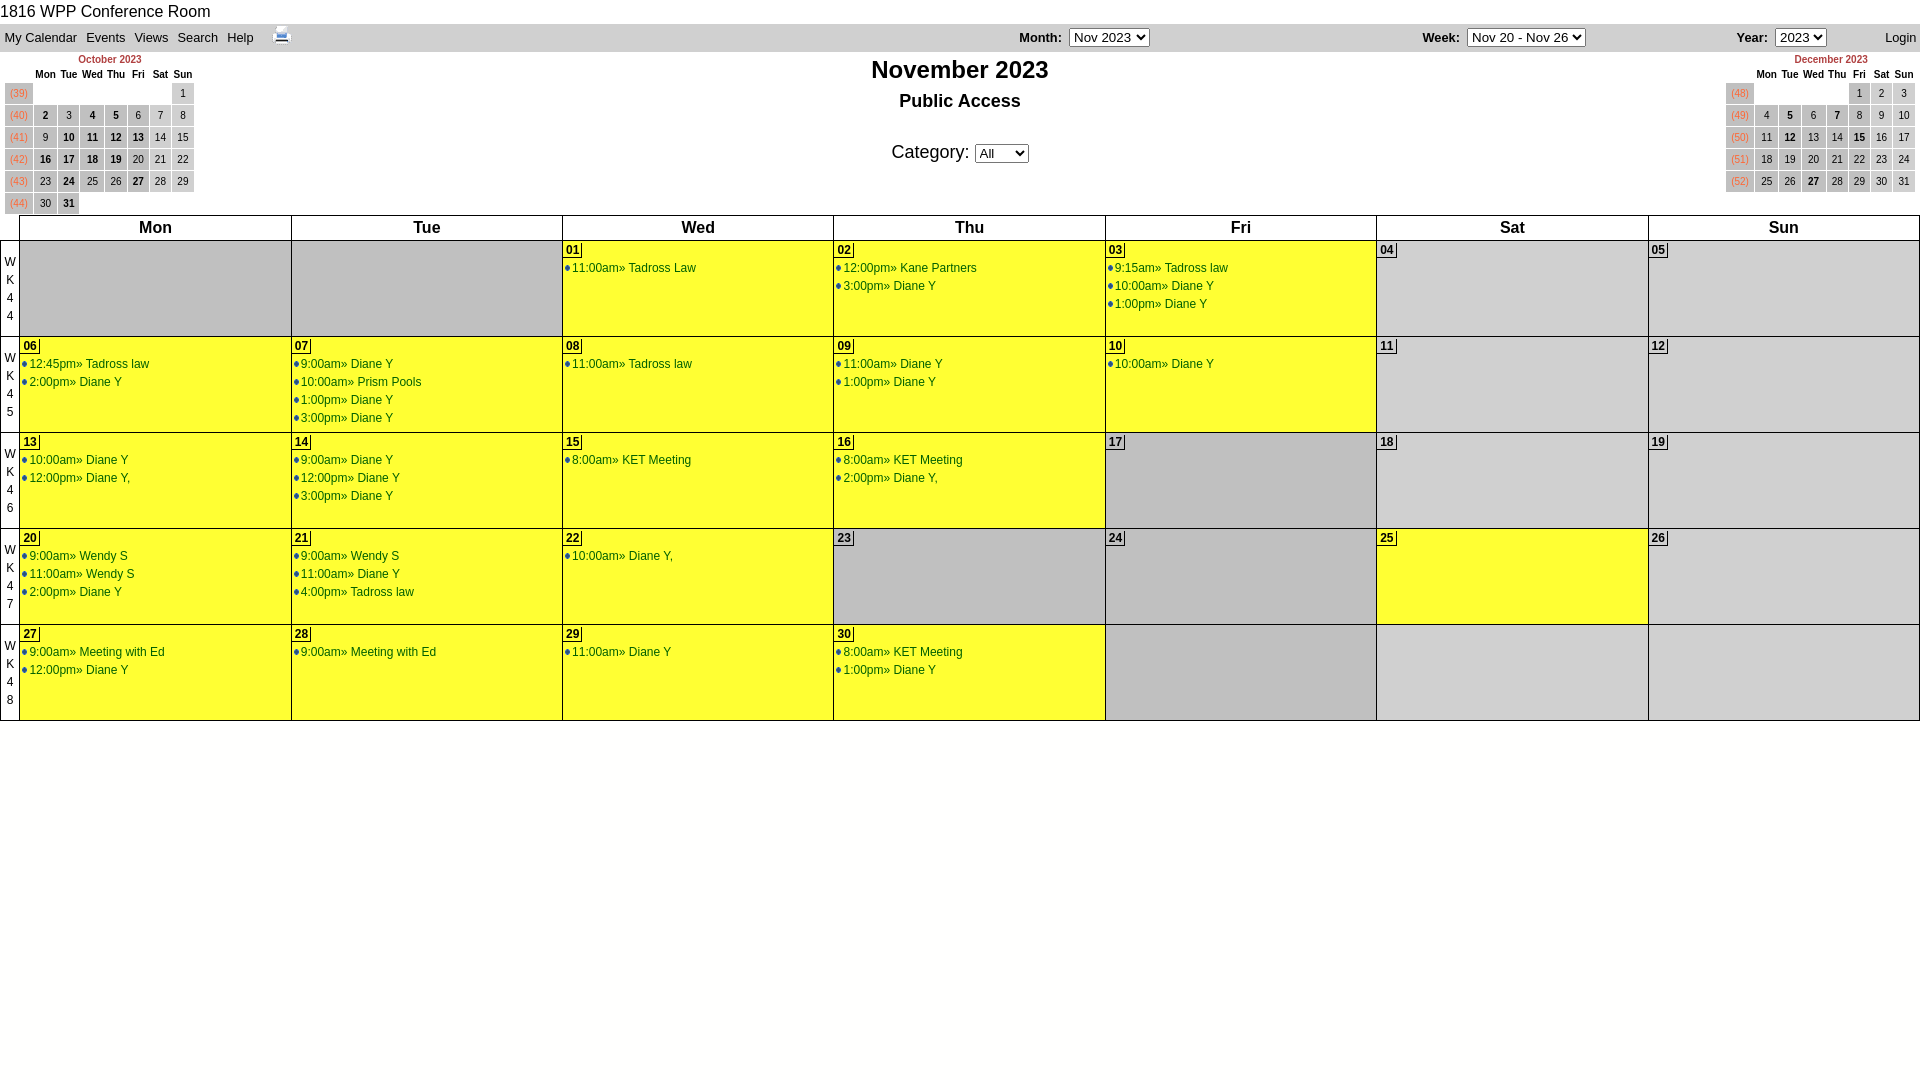 Image resolution: width=1920 pixels, height=1080 pixels. I want to click on Login, so click(1900, 38).